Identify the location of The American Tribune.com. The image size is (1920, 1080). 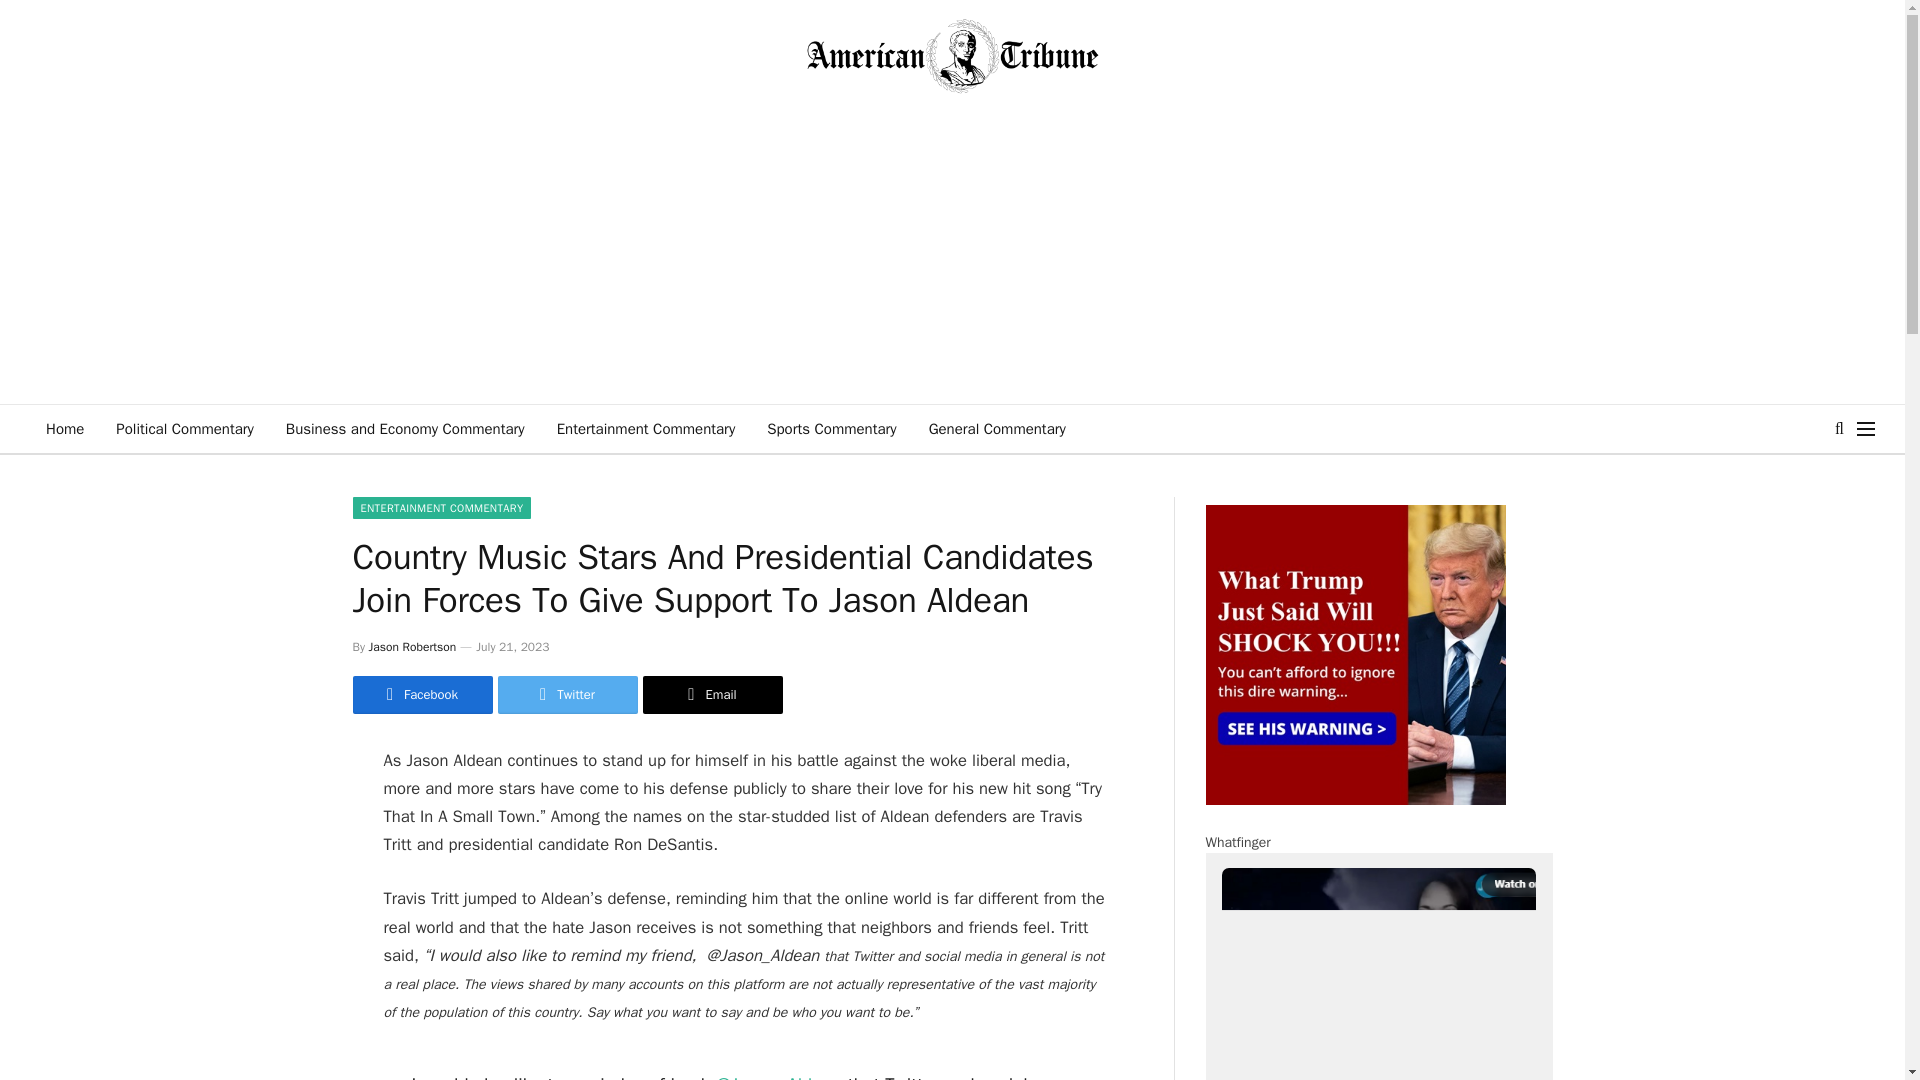
(952, 55).